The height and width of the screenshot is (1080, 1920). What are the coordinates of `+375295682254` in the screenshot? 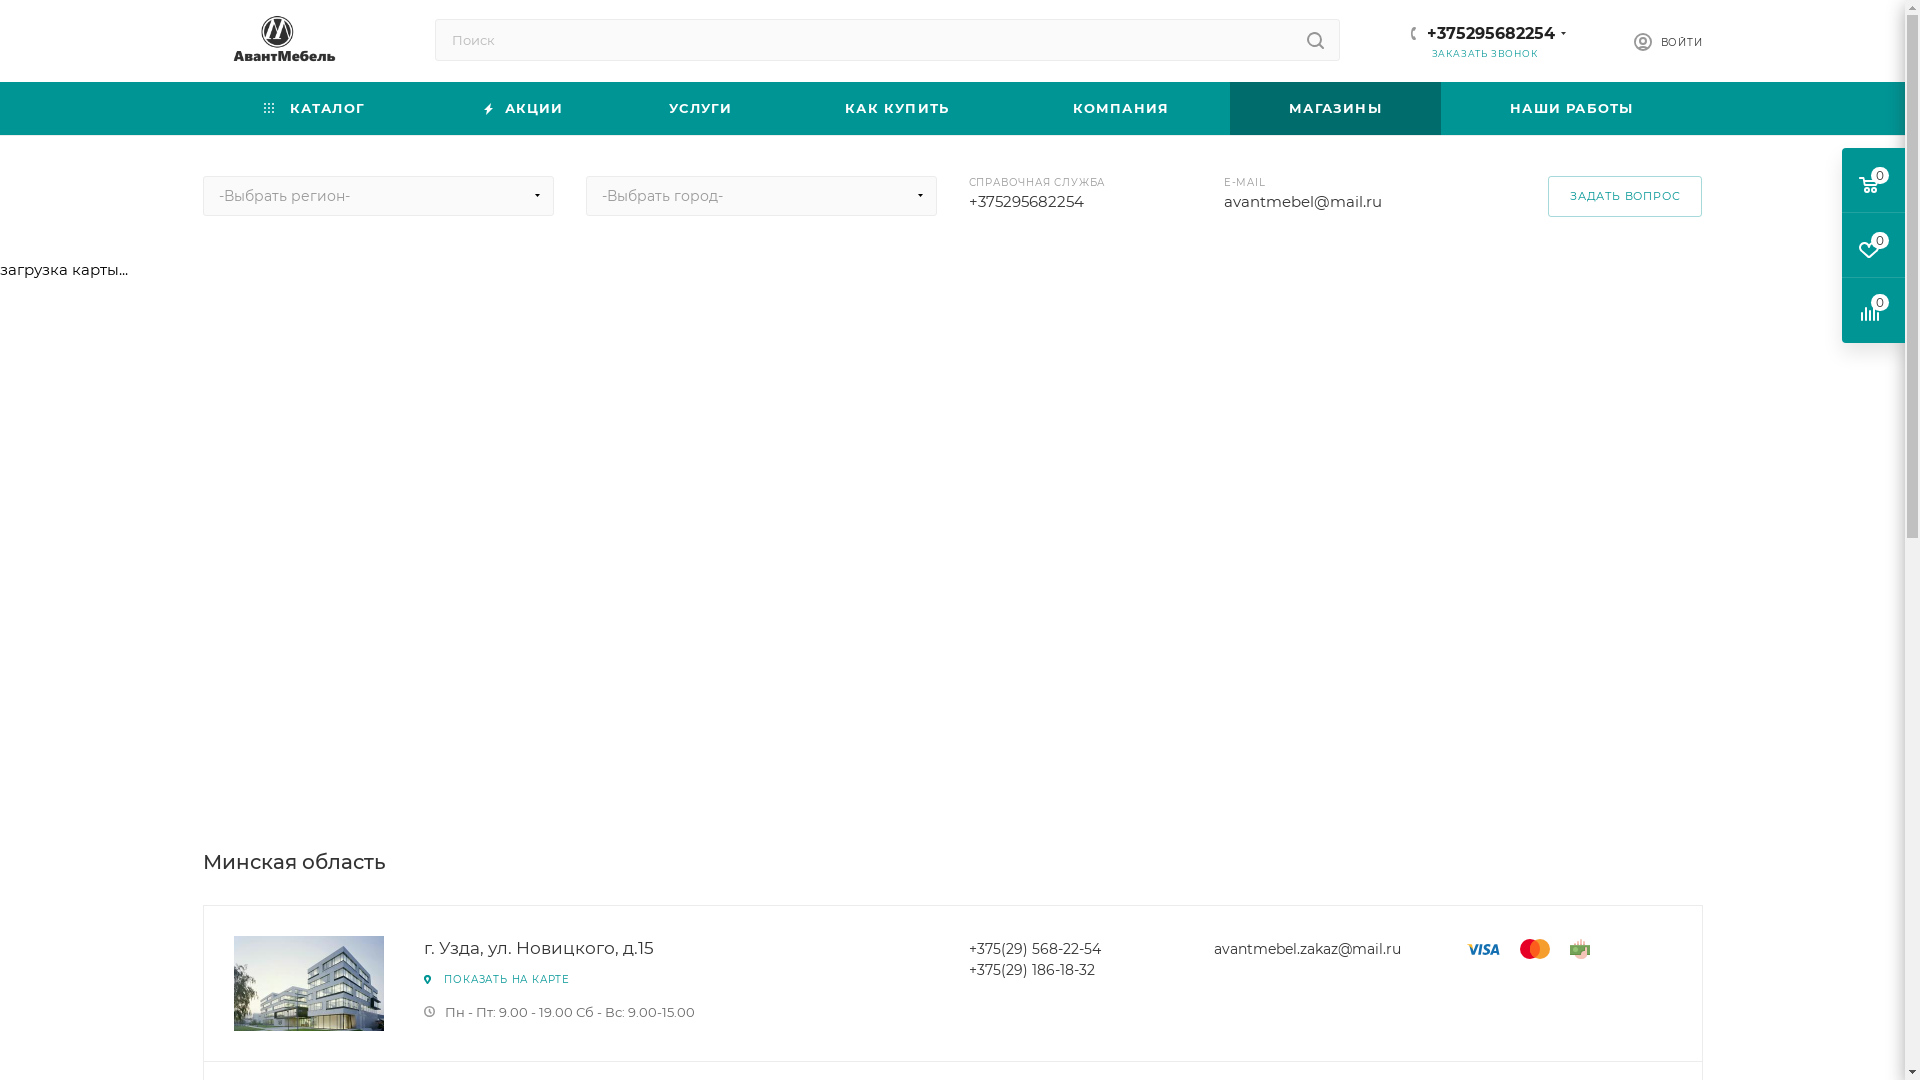 It's located at (1490, 34).